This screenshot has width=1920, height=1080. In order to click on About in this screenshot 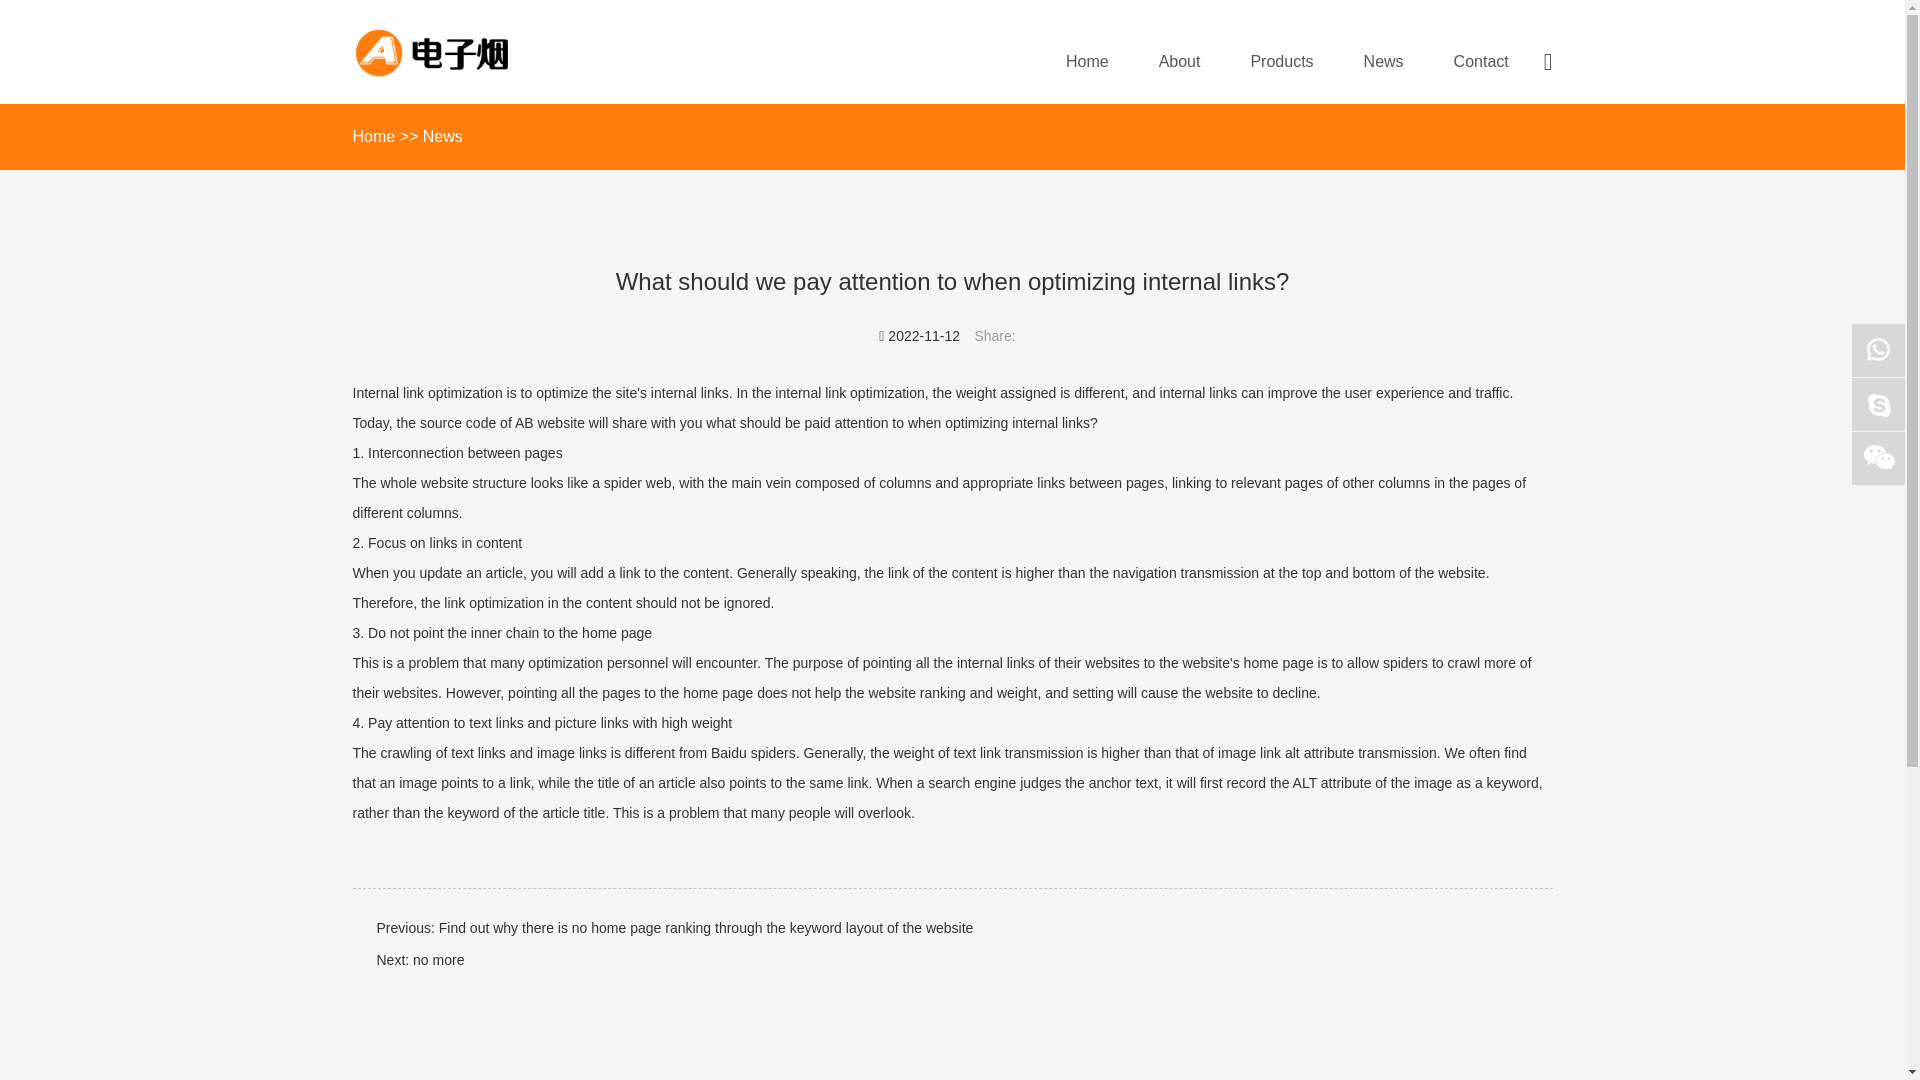, I will do `click(1180, 64)`.